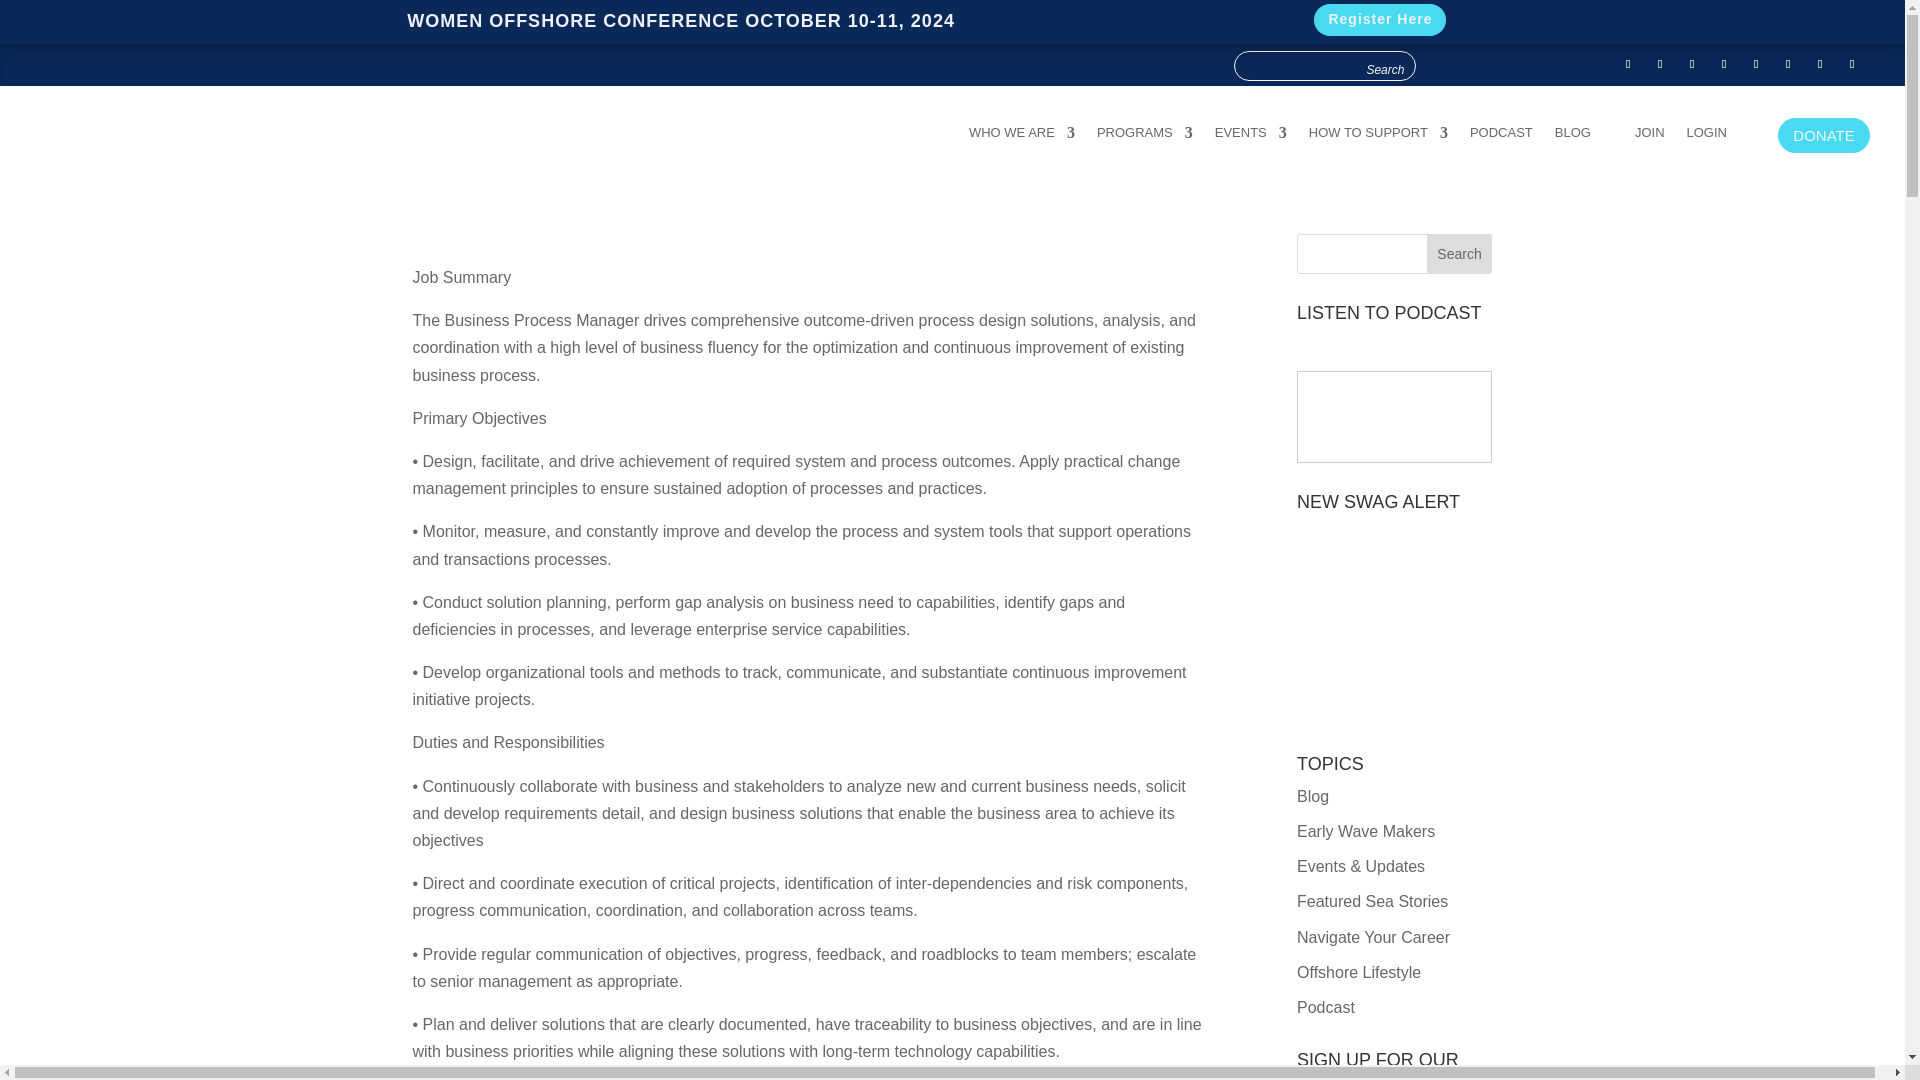 This screenshot has width=1920, height=1080. What do you see at coordinates (1692, 63) in the screenshot?
I see `Follow on Youtube` at bounding box center [1692, 63].